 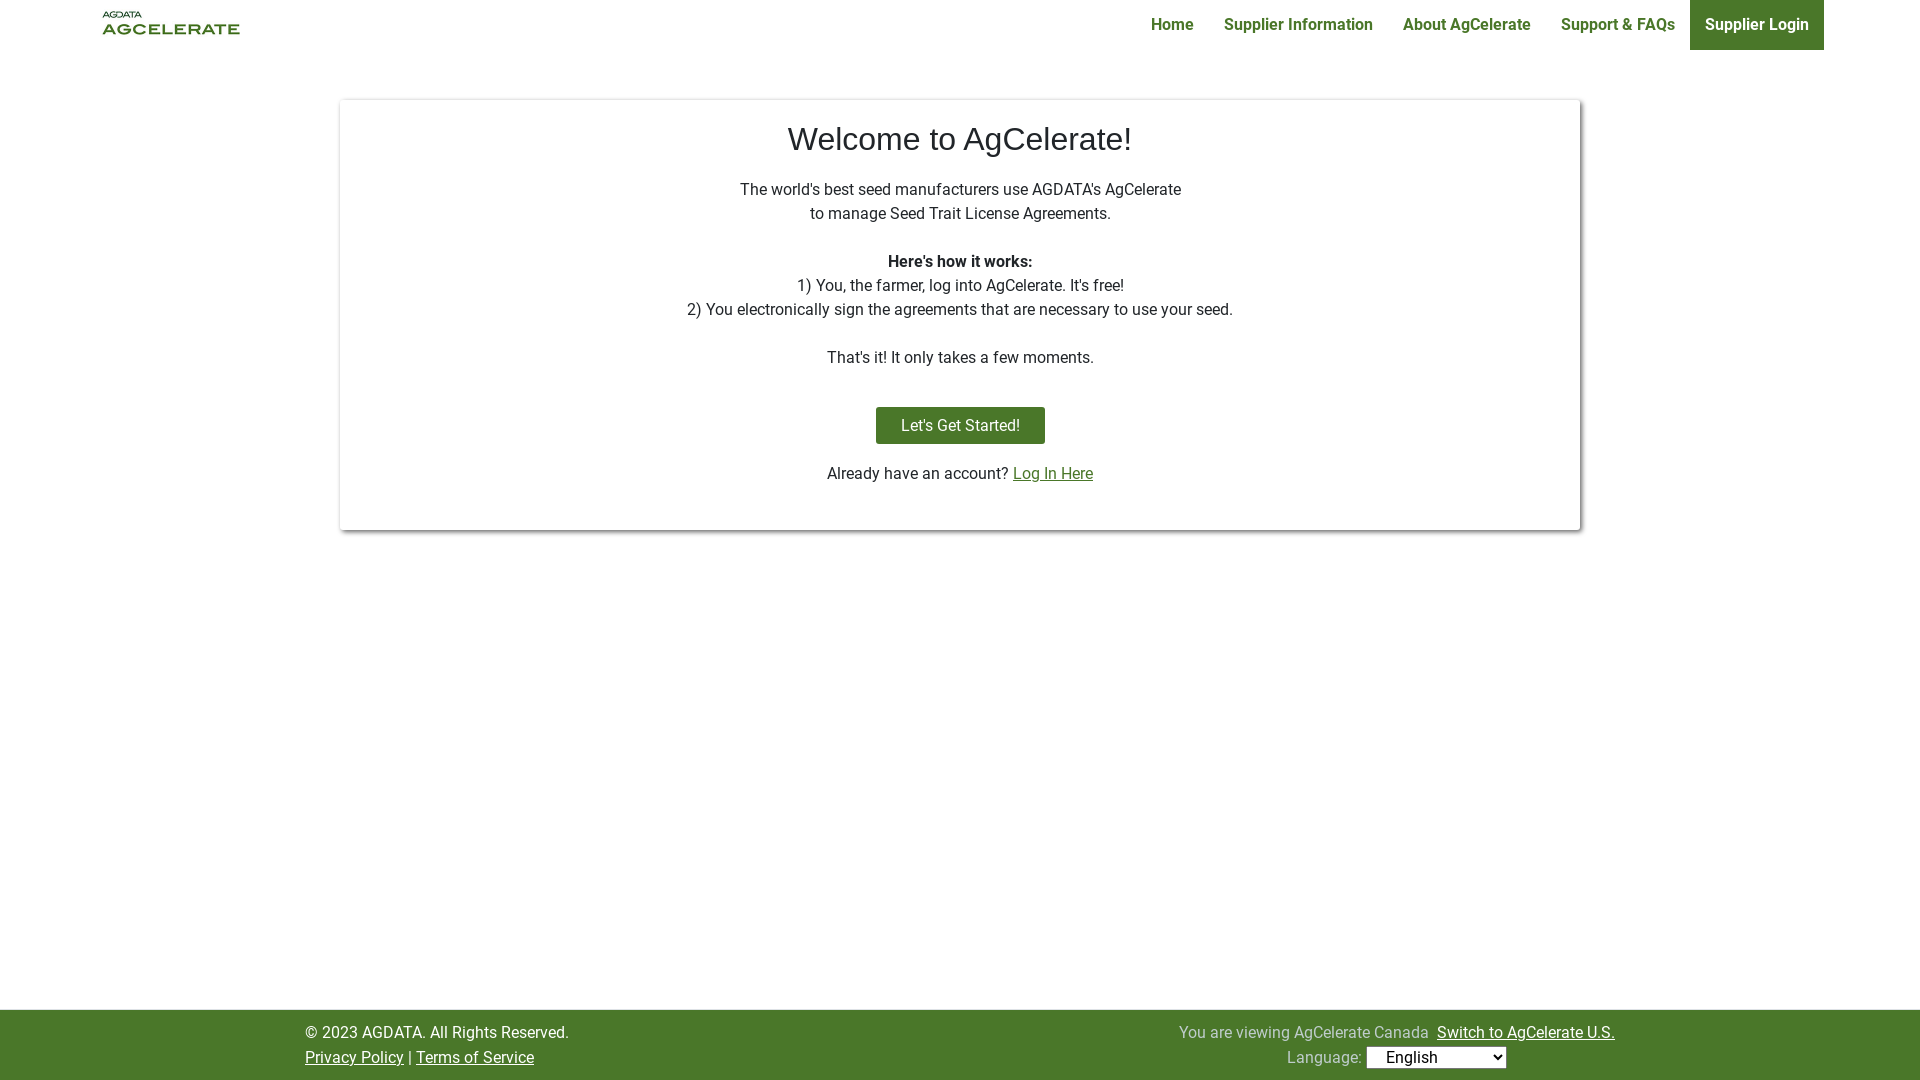 What do you see at coordinates (1298, 25) in the screenshot?
I see `Supplier Information` at bounding box center [1298, 25].